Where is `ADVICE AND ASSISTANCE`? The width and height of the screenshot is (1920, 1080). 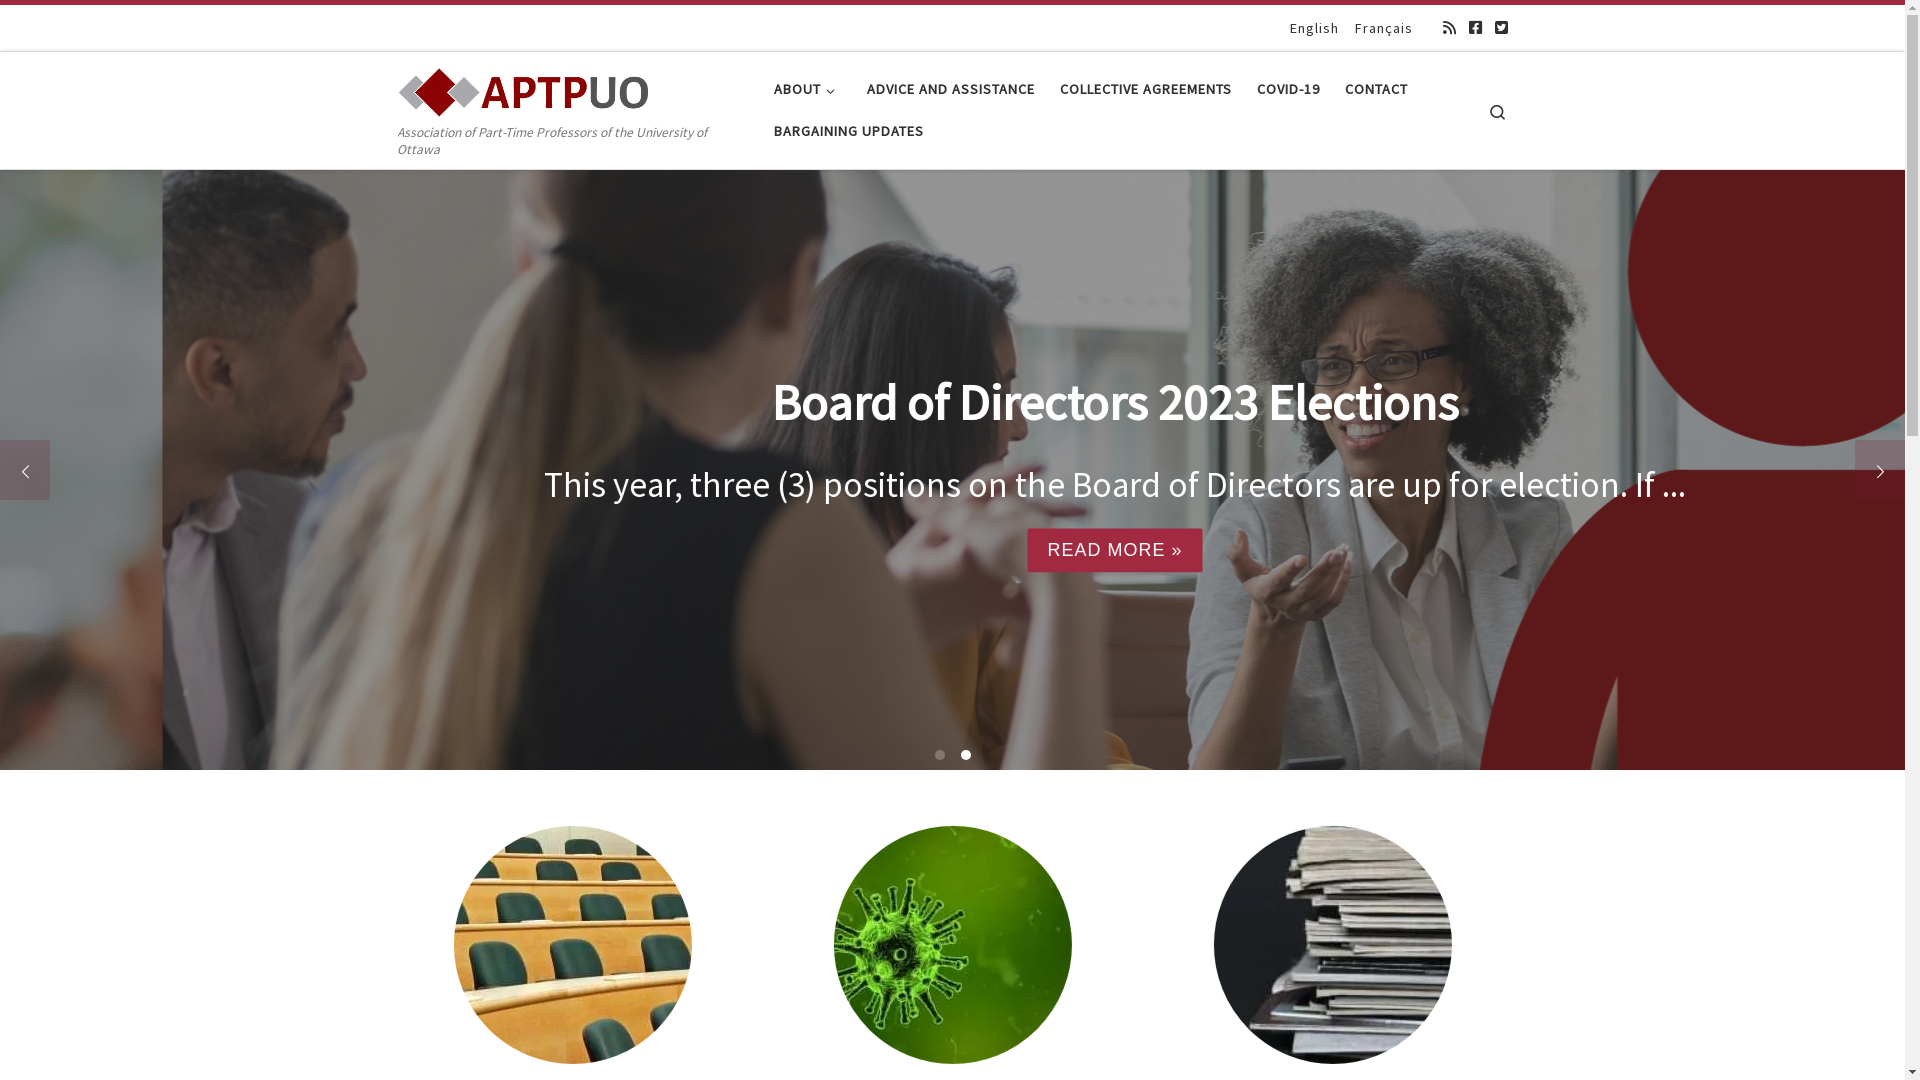
ADVICE AND ASSISTANCE is located at coordinates (952, 89).